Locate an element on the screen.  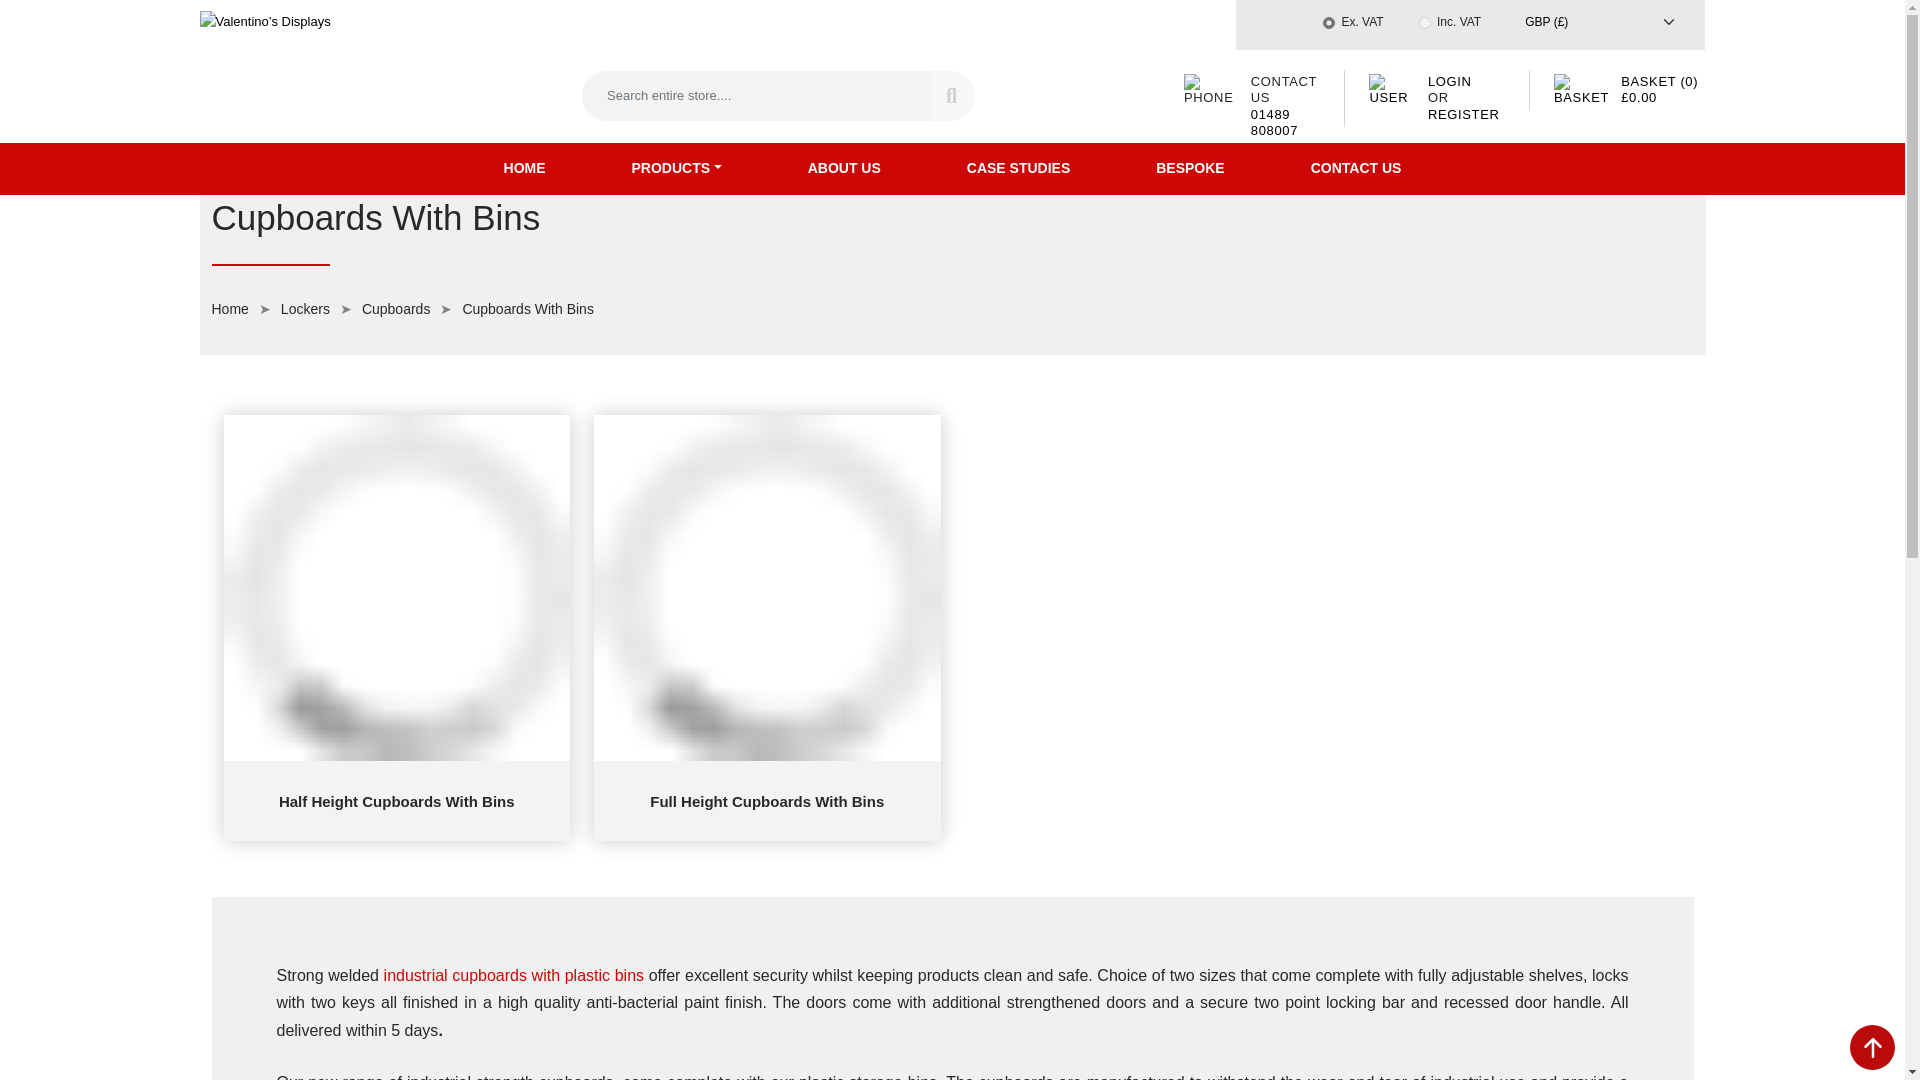
REGISTER is located at coordinates (1464, 112).